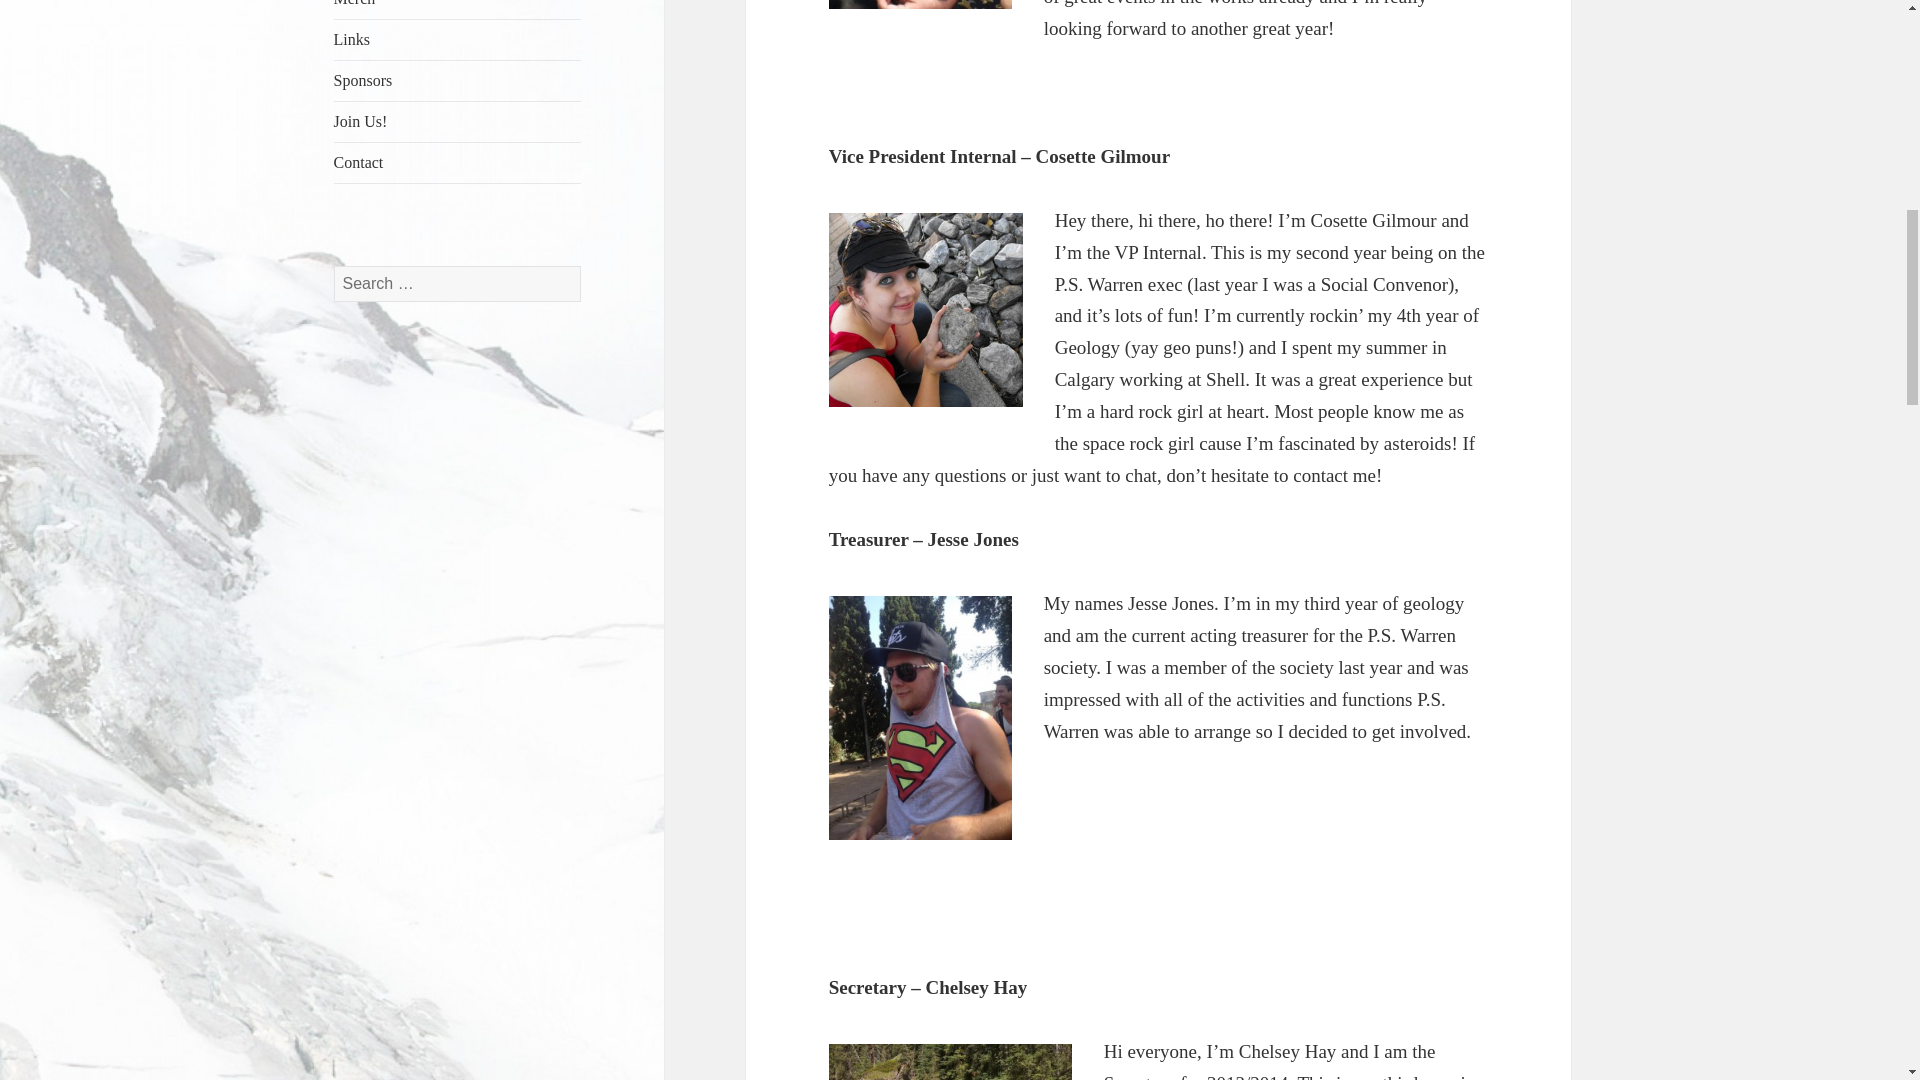 The height and width of the screenshot is (1080, 1920). I want to click on Sponsors, so click(458, 80).